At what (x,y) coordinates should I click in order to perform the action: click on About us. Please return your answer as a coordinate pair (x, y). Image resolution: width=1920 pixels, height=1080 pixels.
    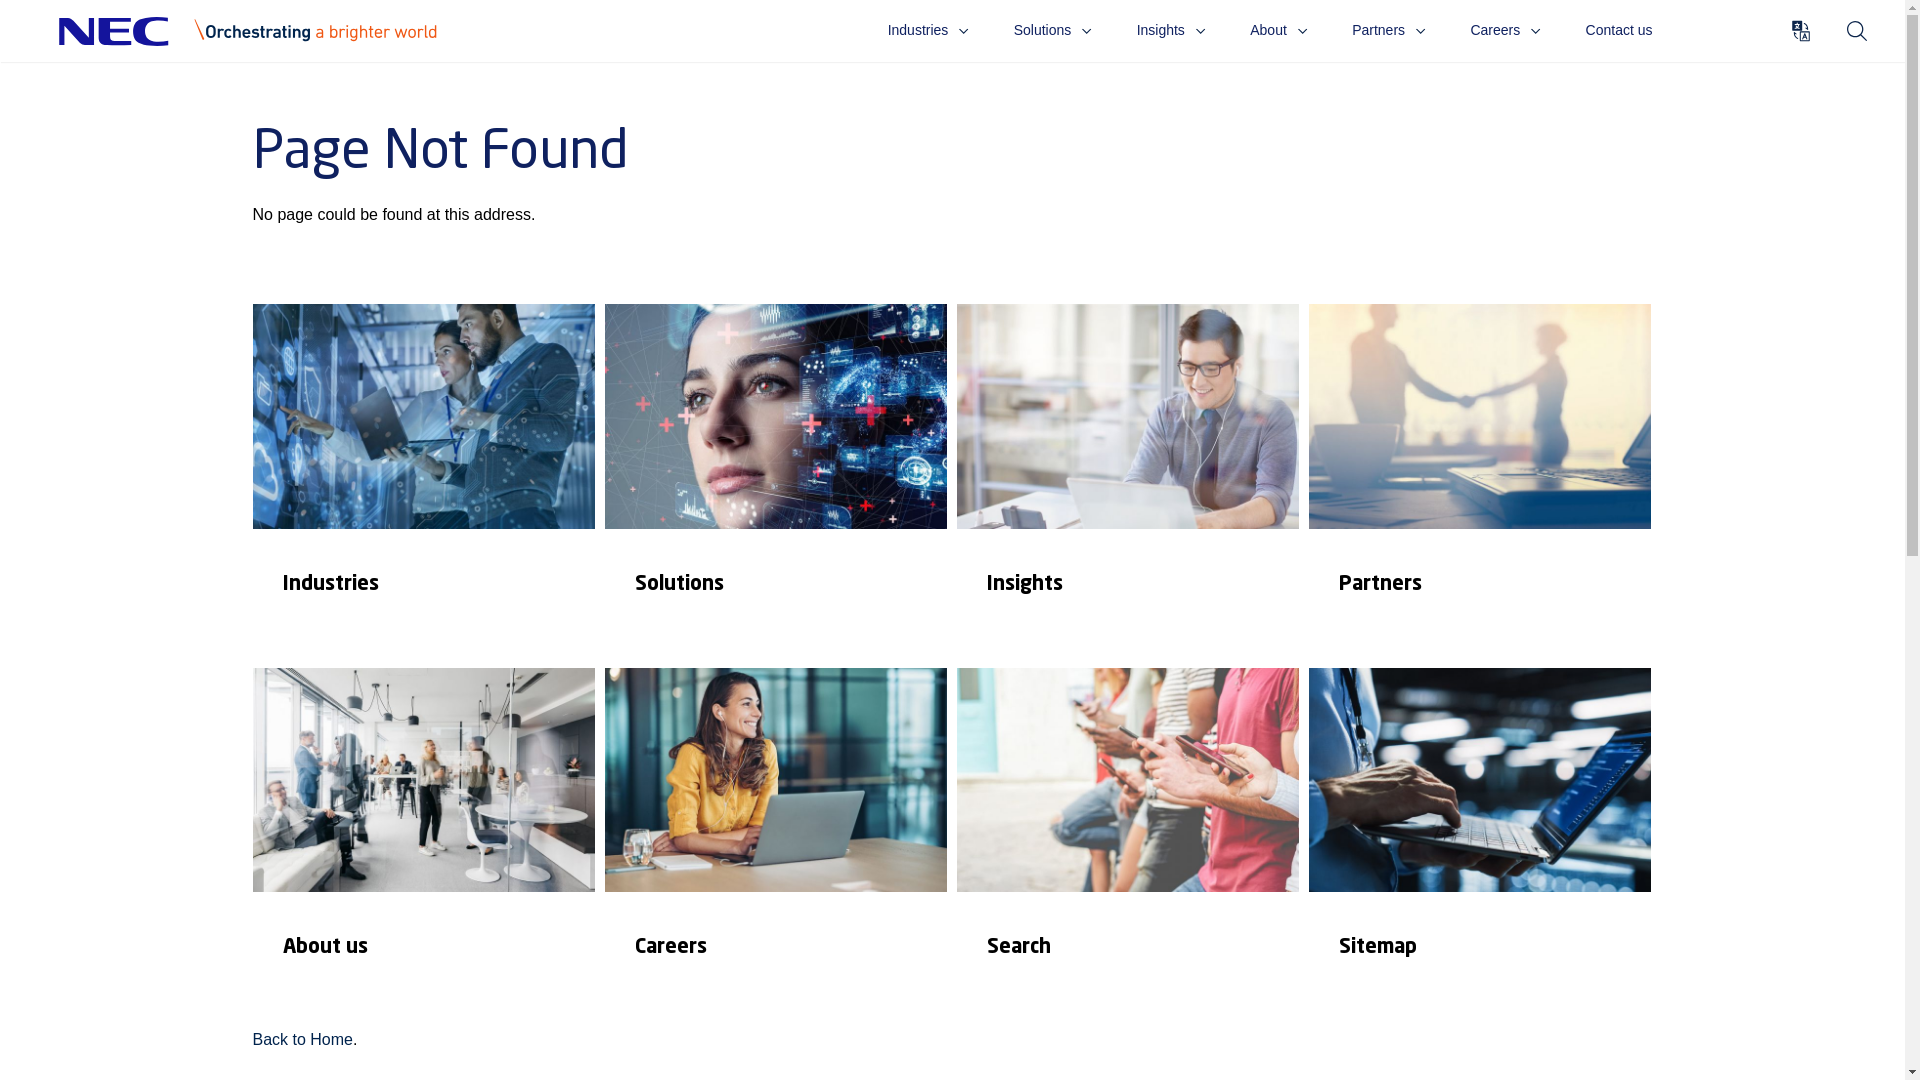
    Looking at the image, I should click on (423, 845).